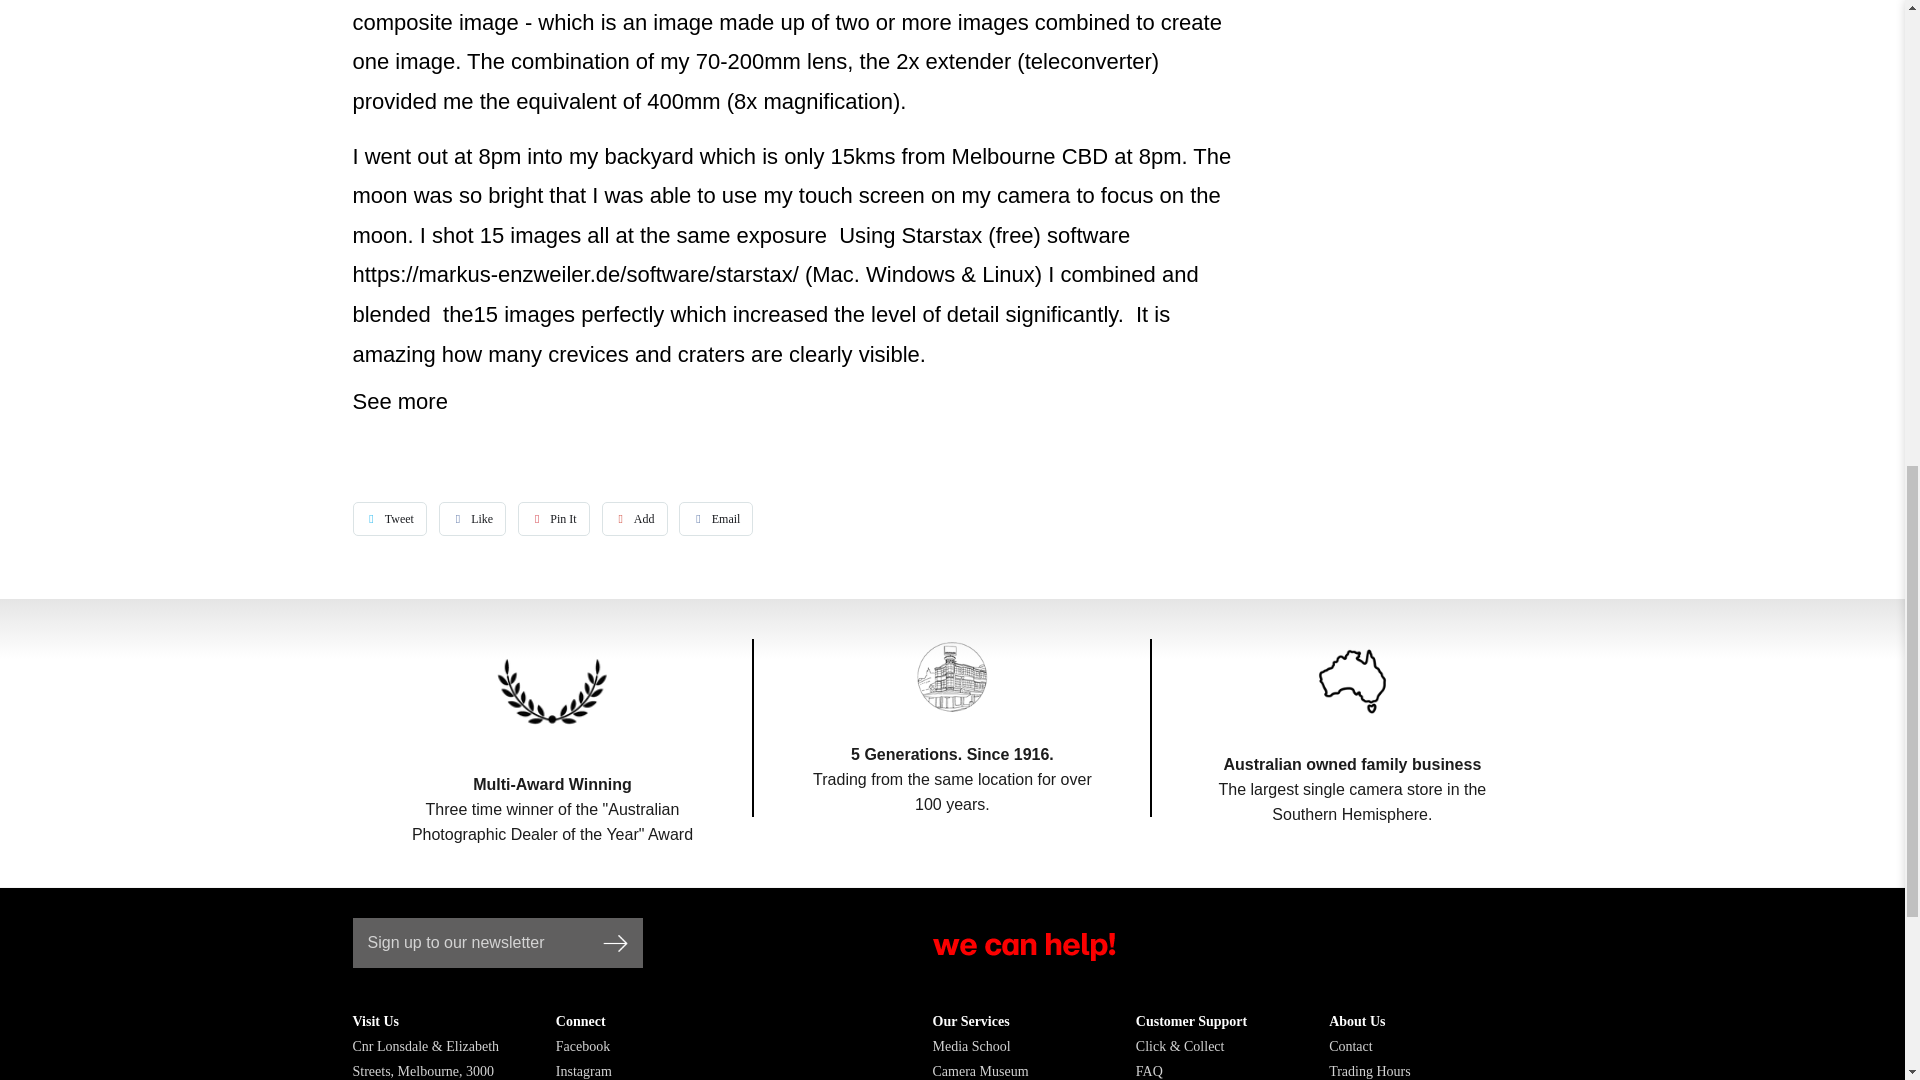 Image resolution: width=1920 pixels, height=1080 pixels. Describe the element at coordinates (472, 518) in the screenshot. I see `Share this on Facebook` at that location.